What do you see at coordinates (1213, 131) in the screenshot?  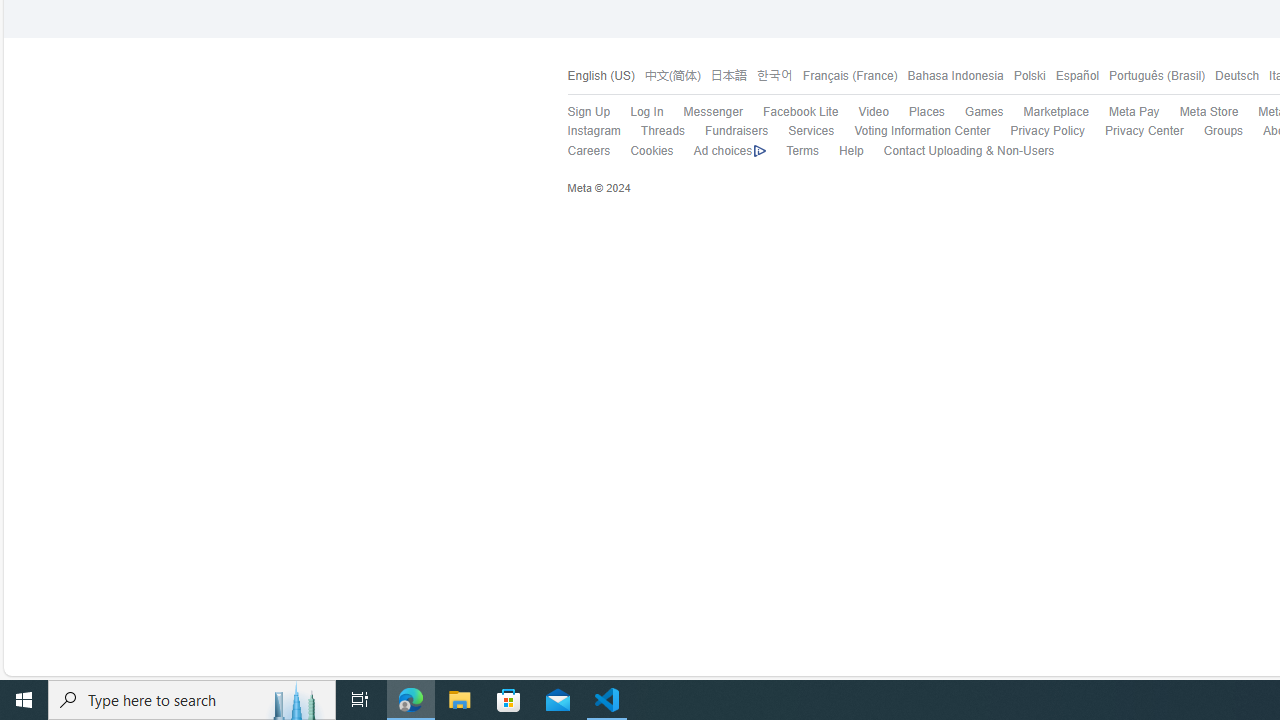 I see `Groups` at bounding box center [1213, 131].